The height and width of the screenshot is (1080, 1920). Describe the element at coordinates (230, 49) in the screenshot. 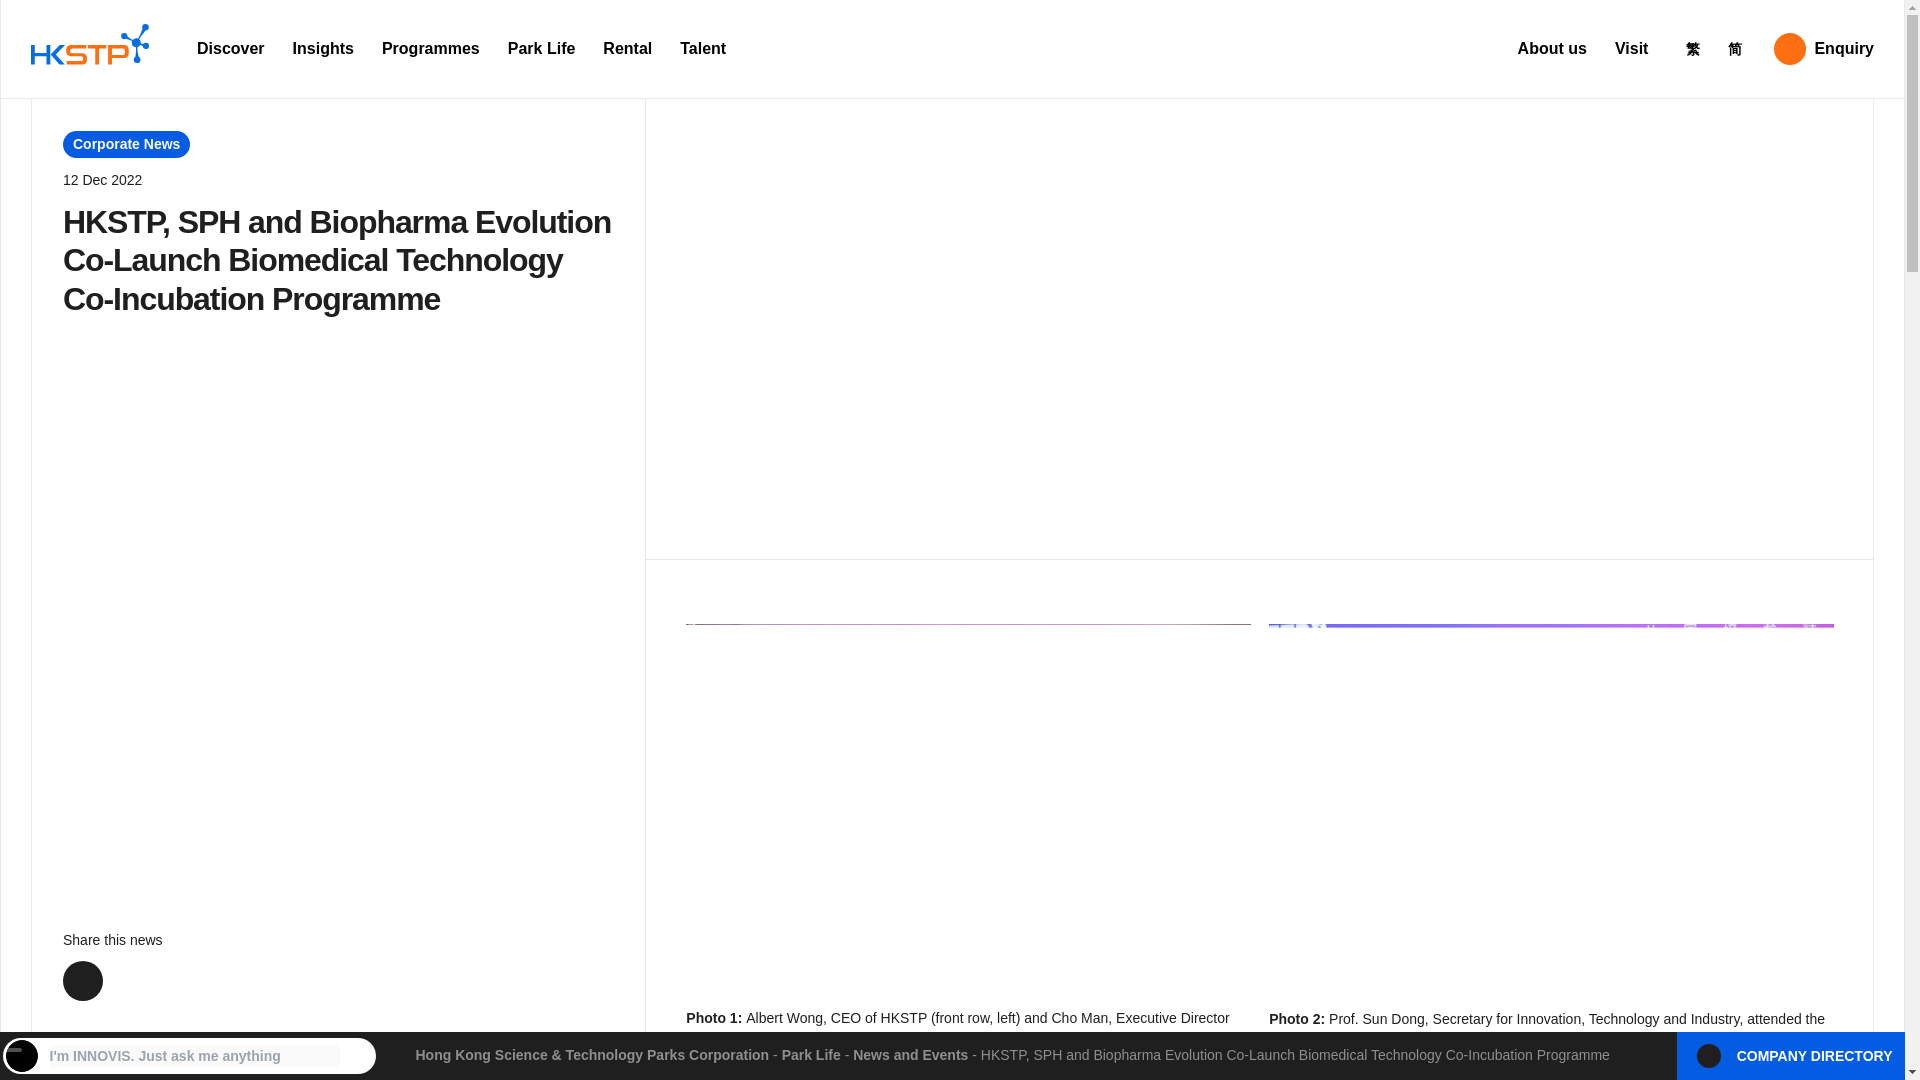

I see `Discover` at that location.